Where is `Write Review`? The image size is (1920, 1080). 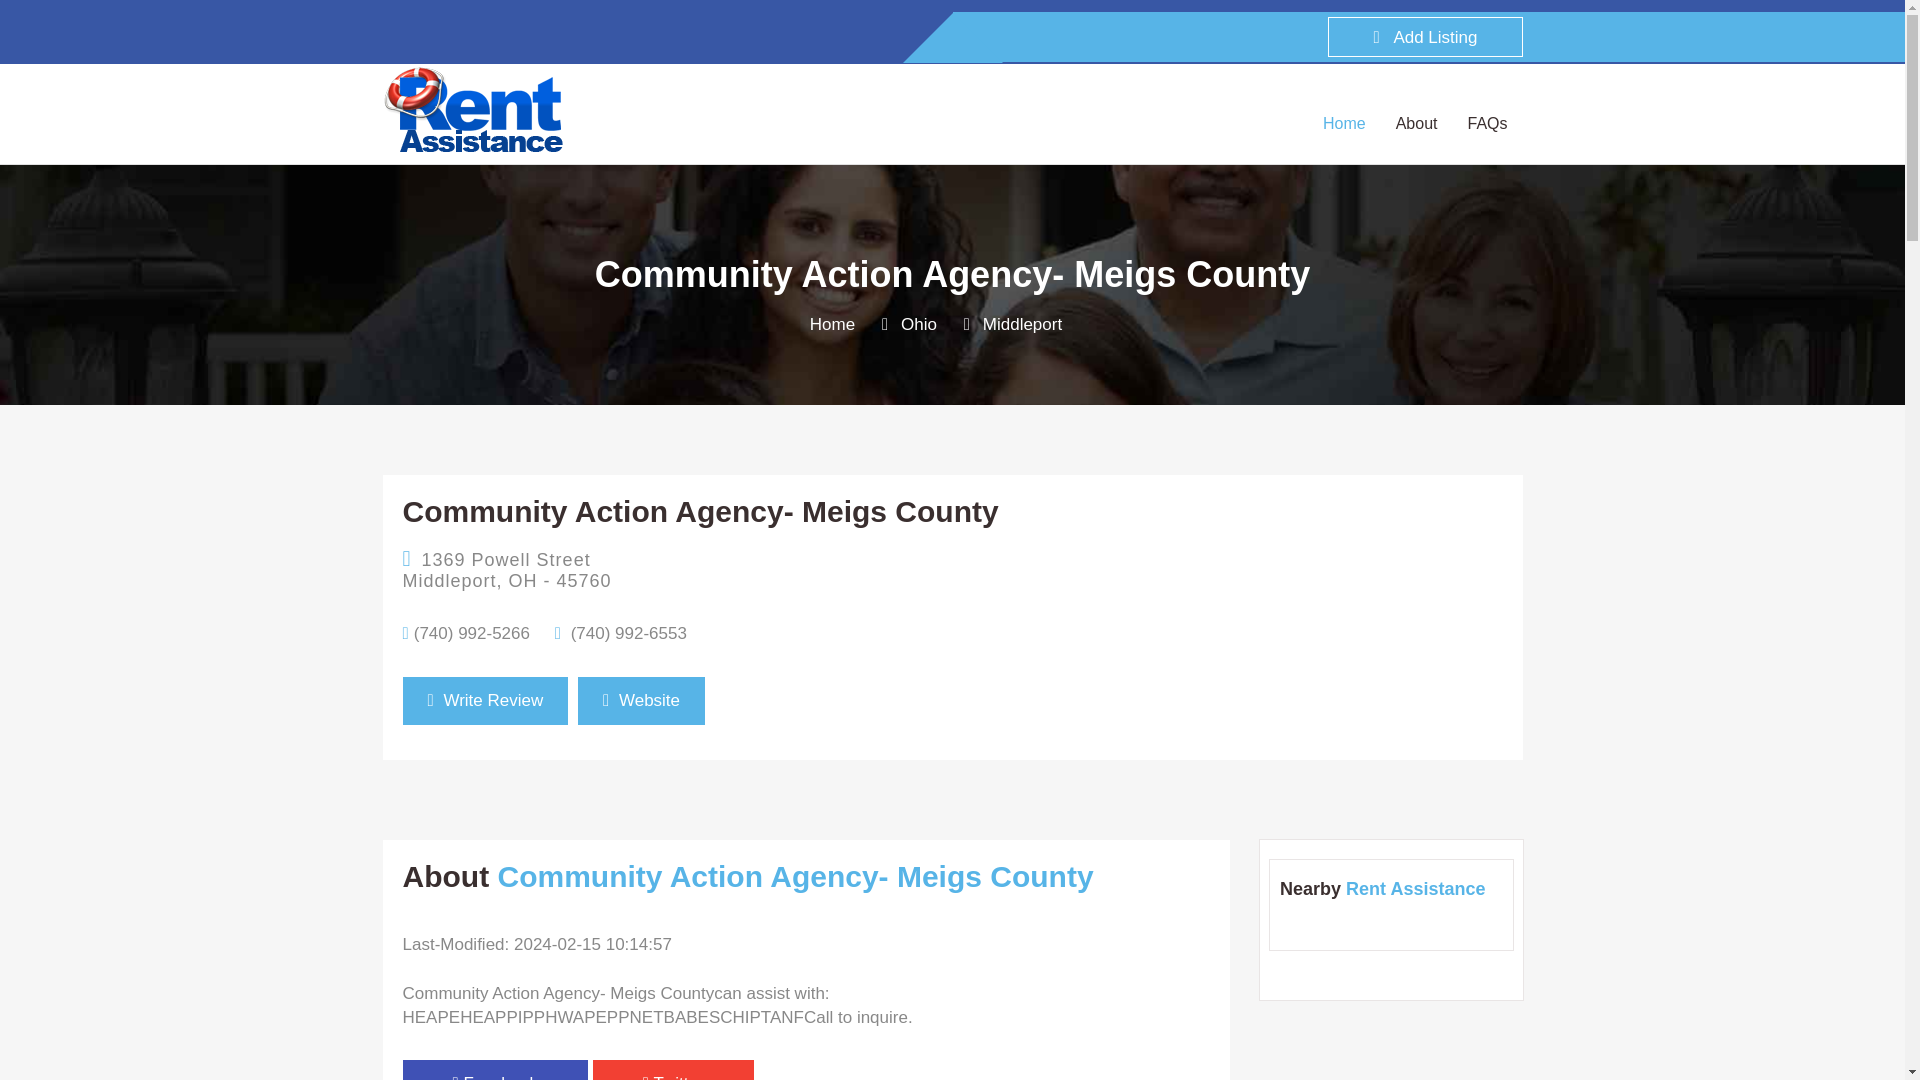
Write Review is located at coordinates (484, 700).